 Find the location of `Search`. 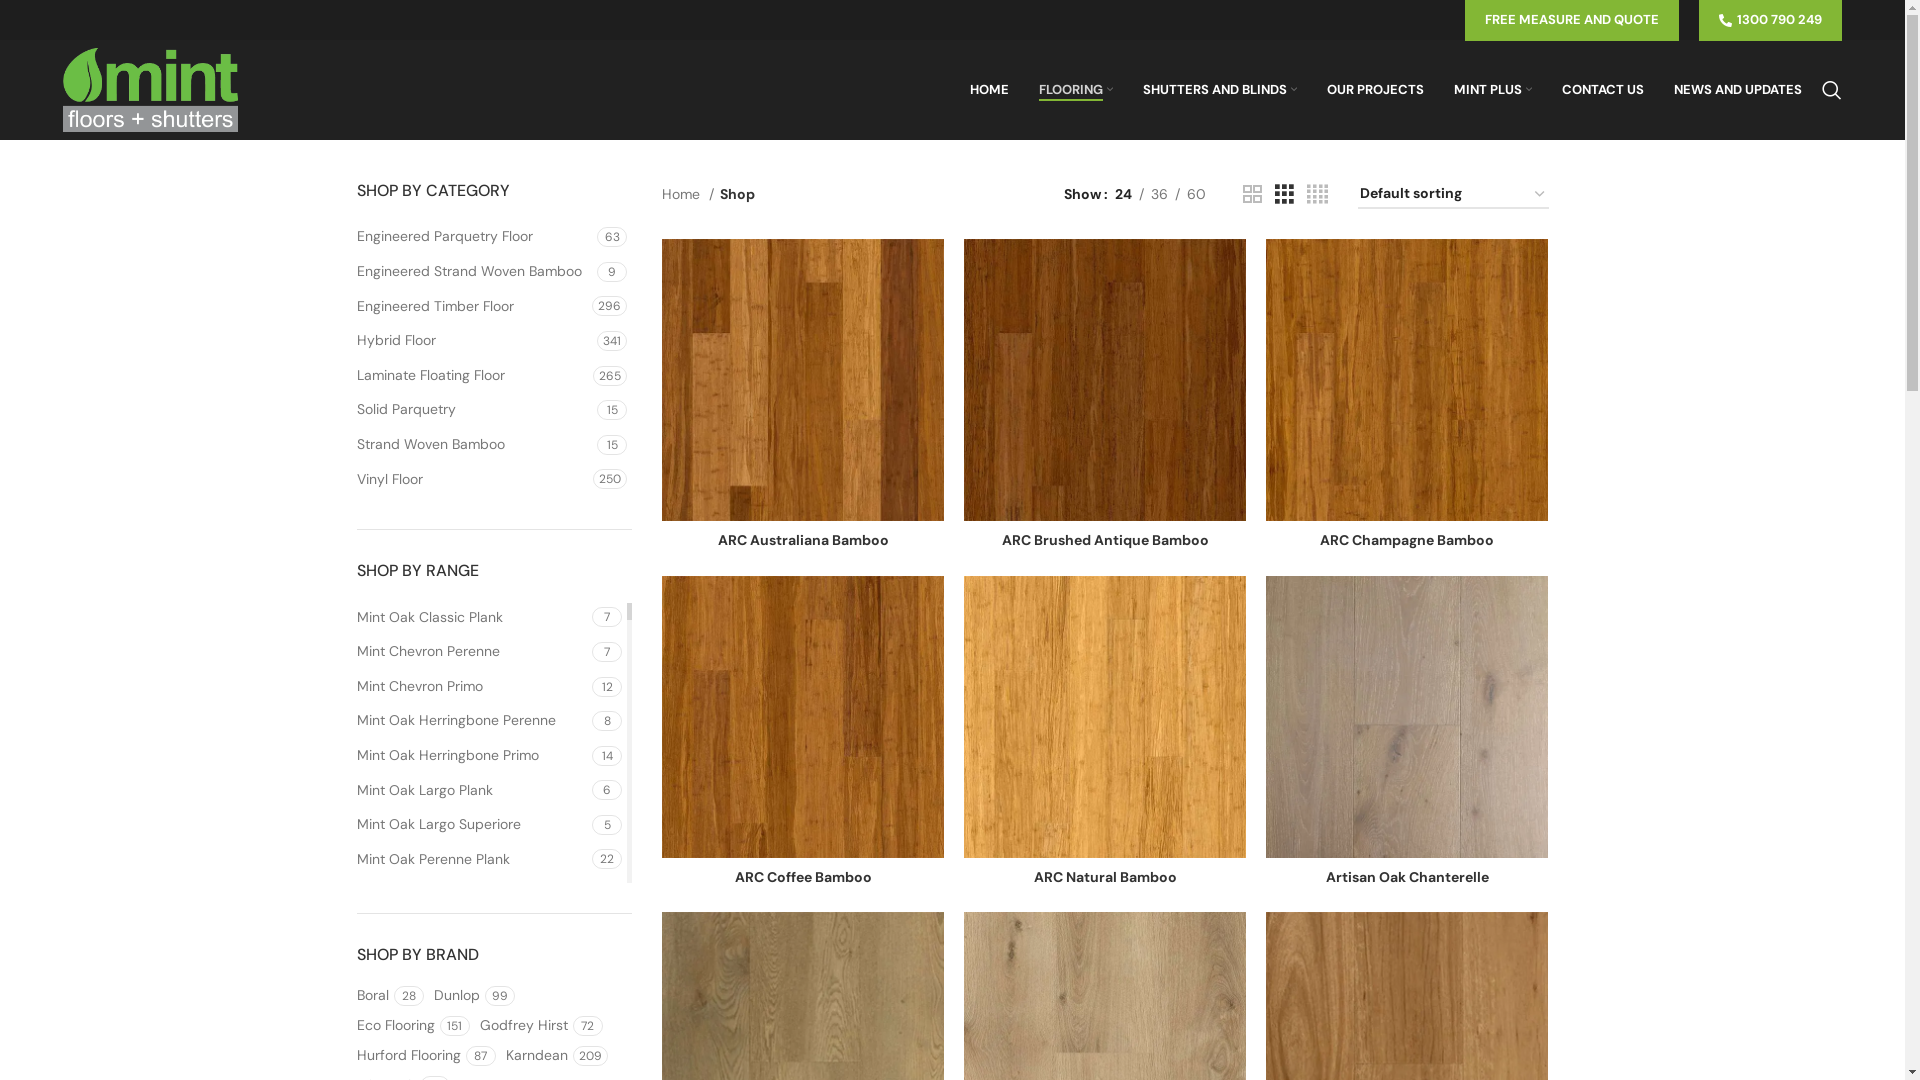

Search is located at coordinates (1832, 90).